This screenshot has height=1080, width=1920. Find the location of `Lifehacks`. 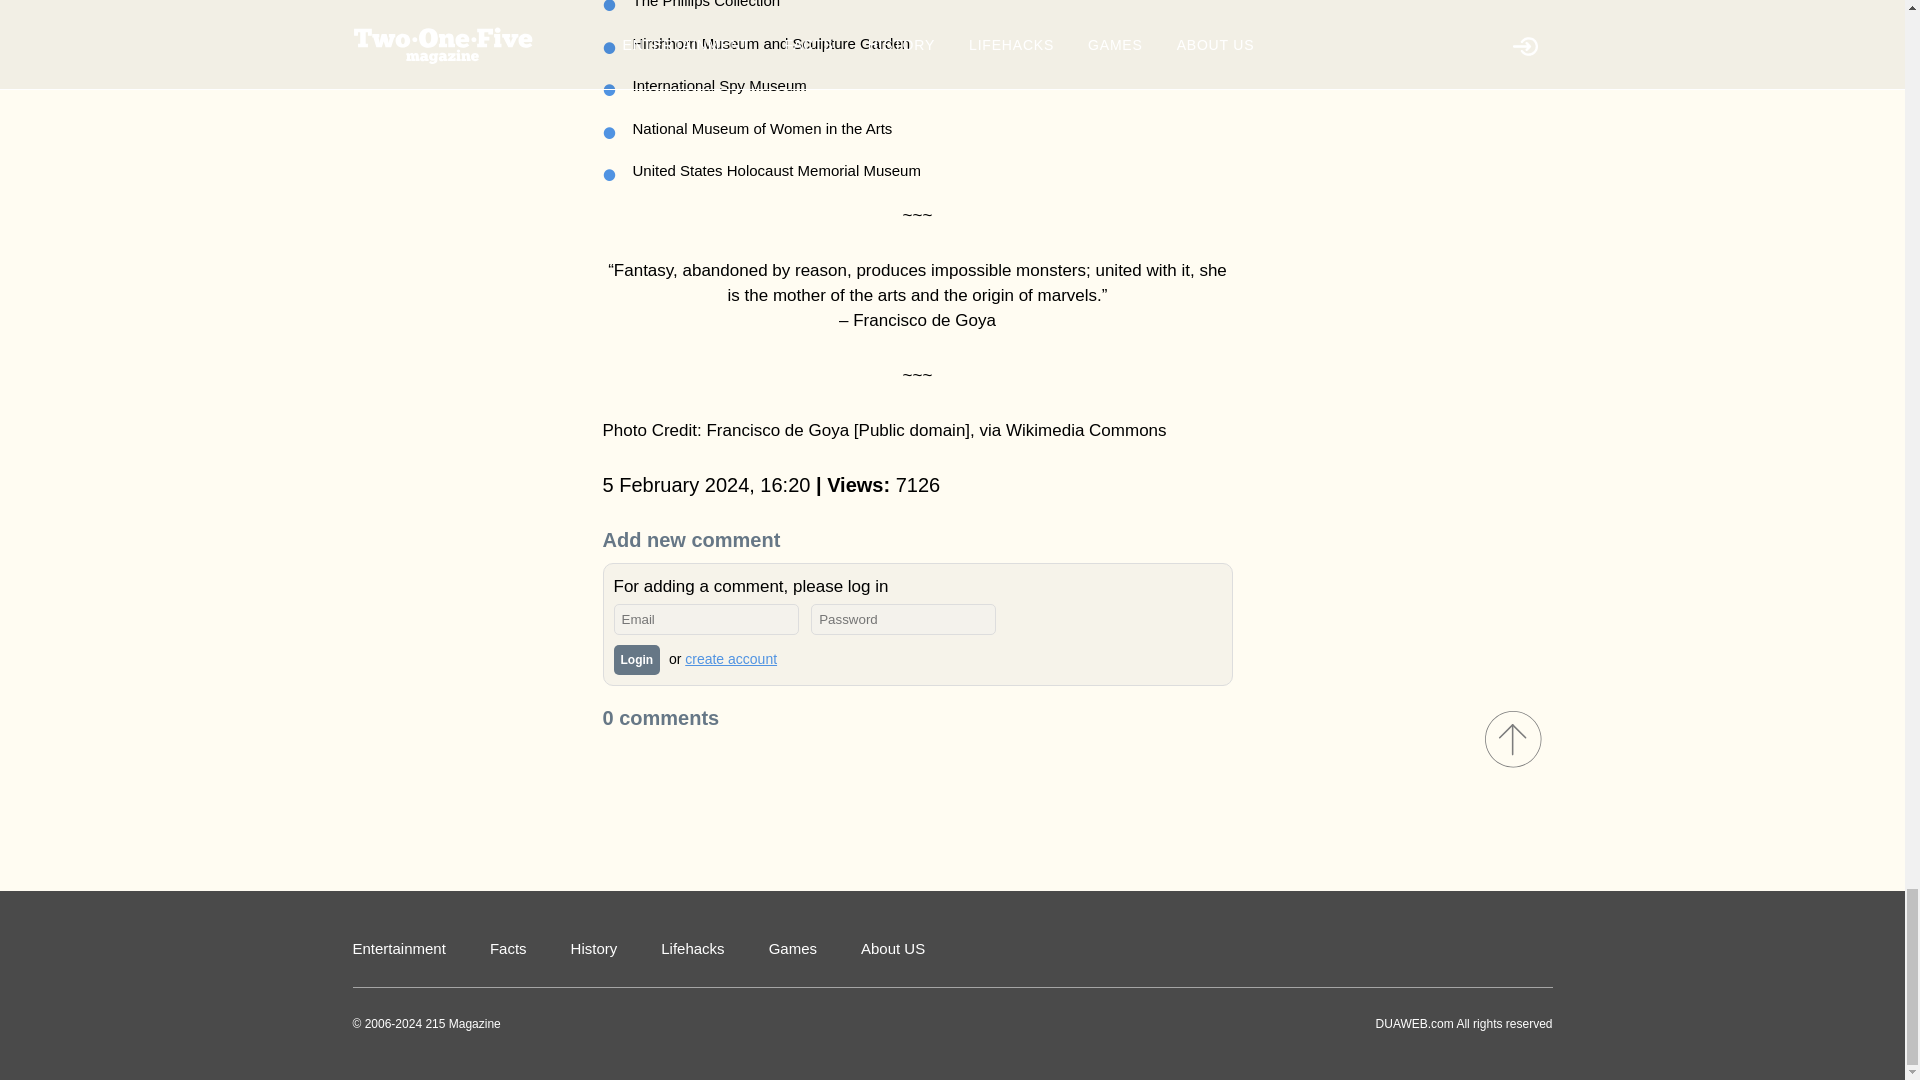

Lifehacks is located at coordinates (692, 946).